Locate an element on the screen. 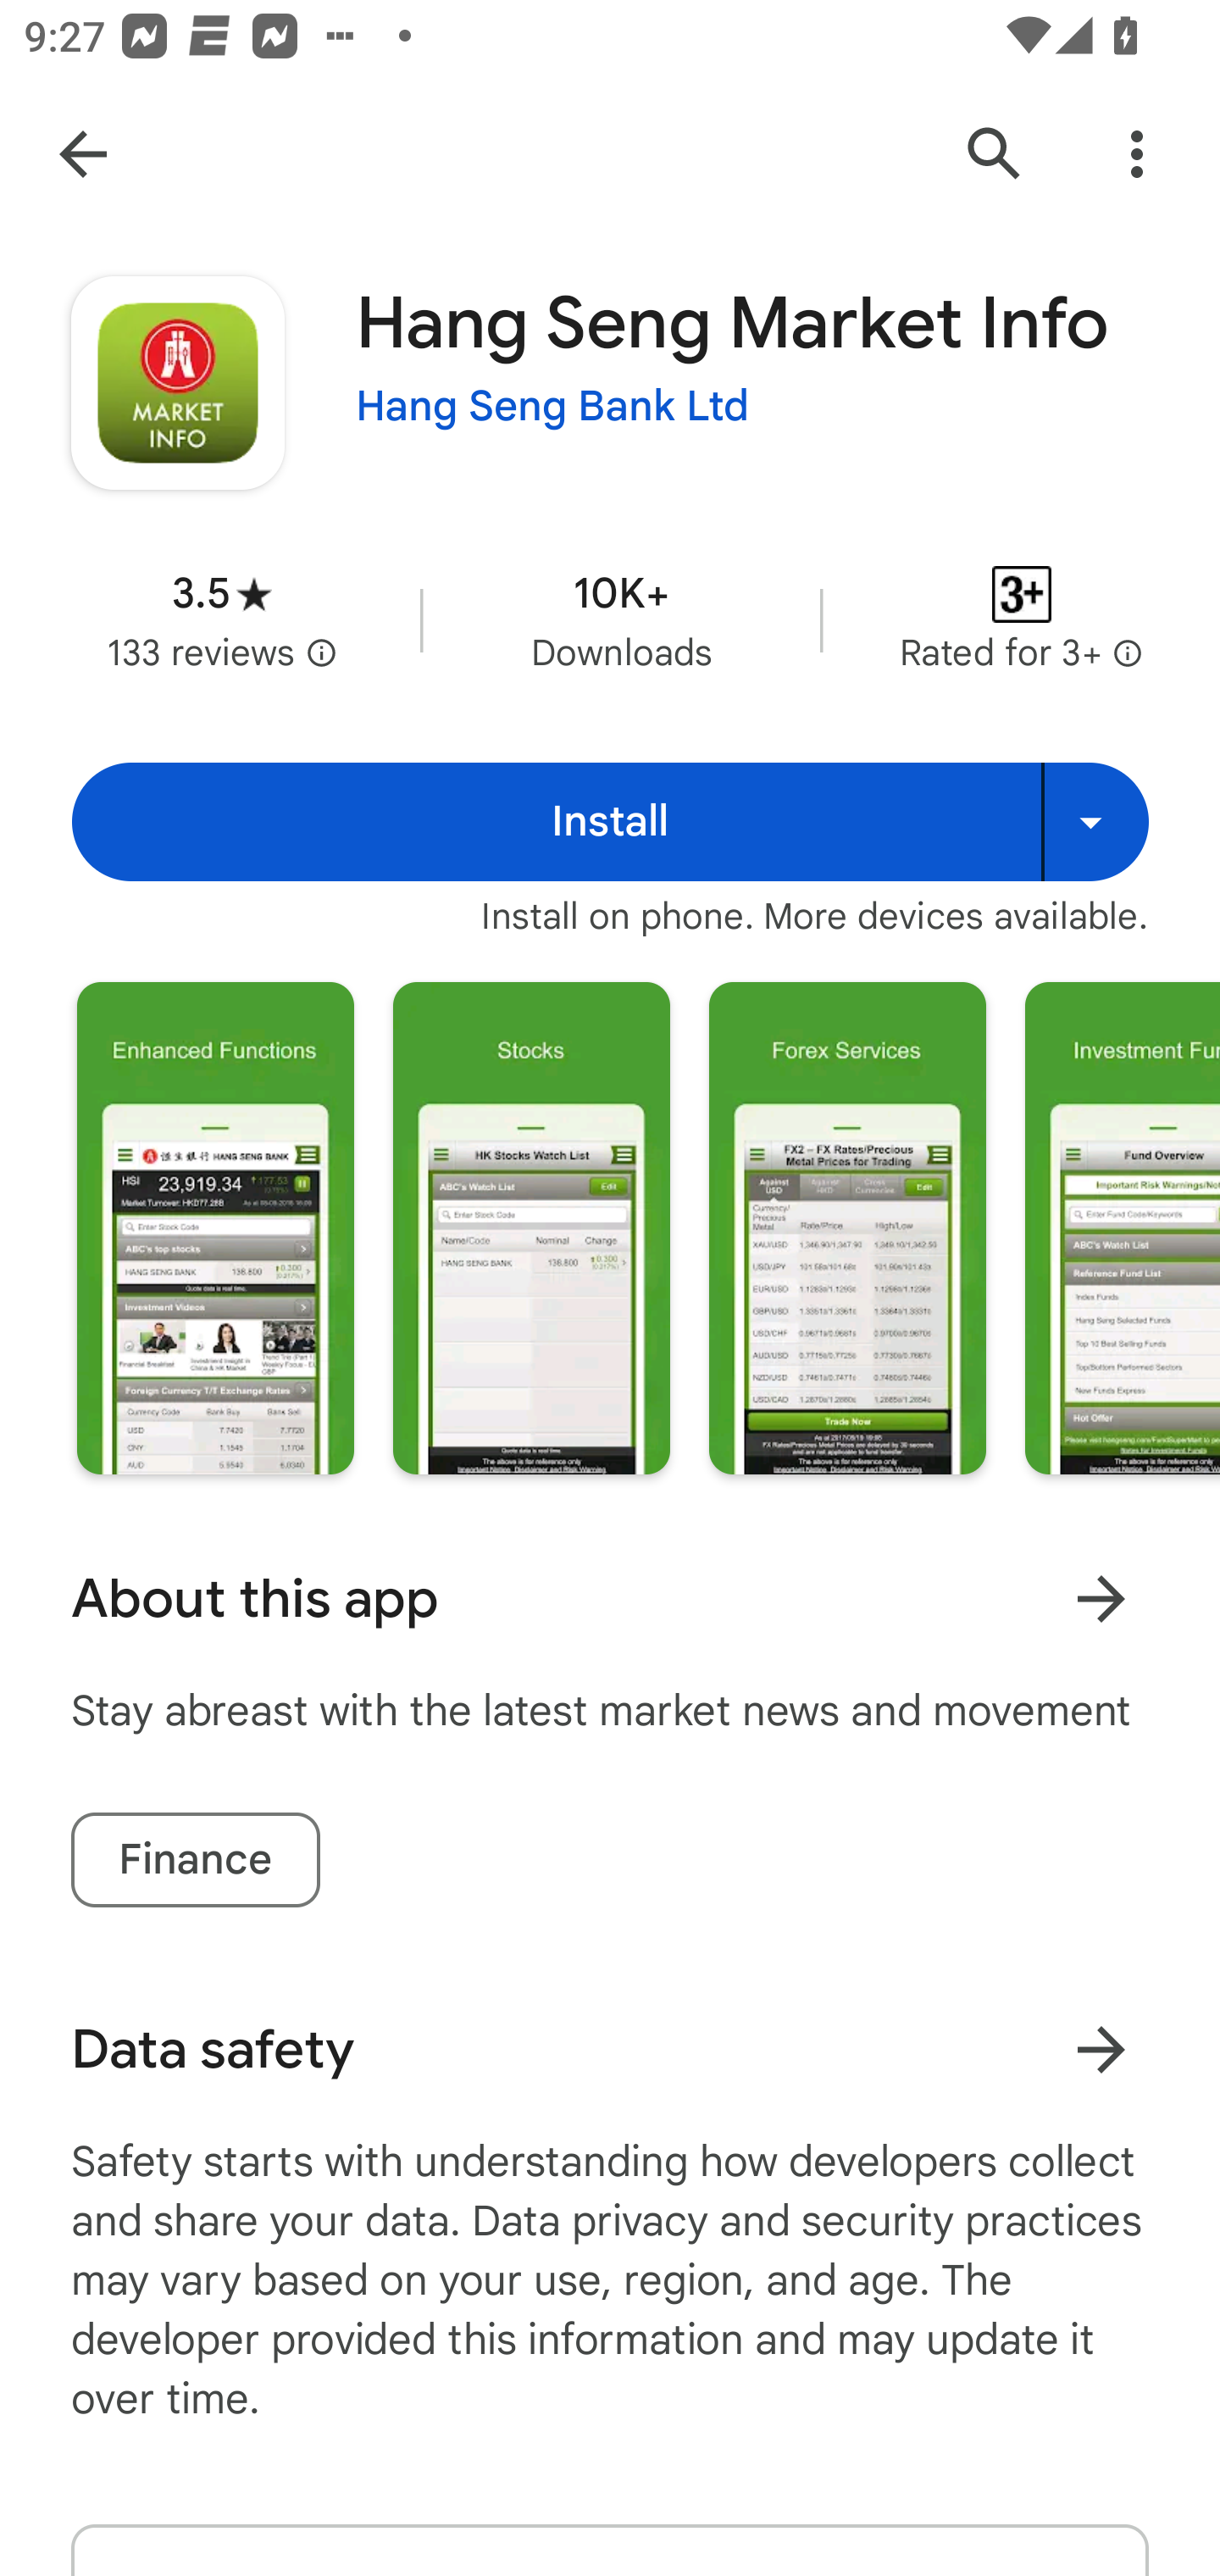 Image resolution: width=1220 pixels, height=2576 pixels. Finance tag is located at coordinates (195, 1859).